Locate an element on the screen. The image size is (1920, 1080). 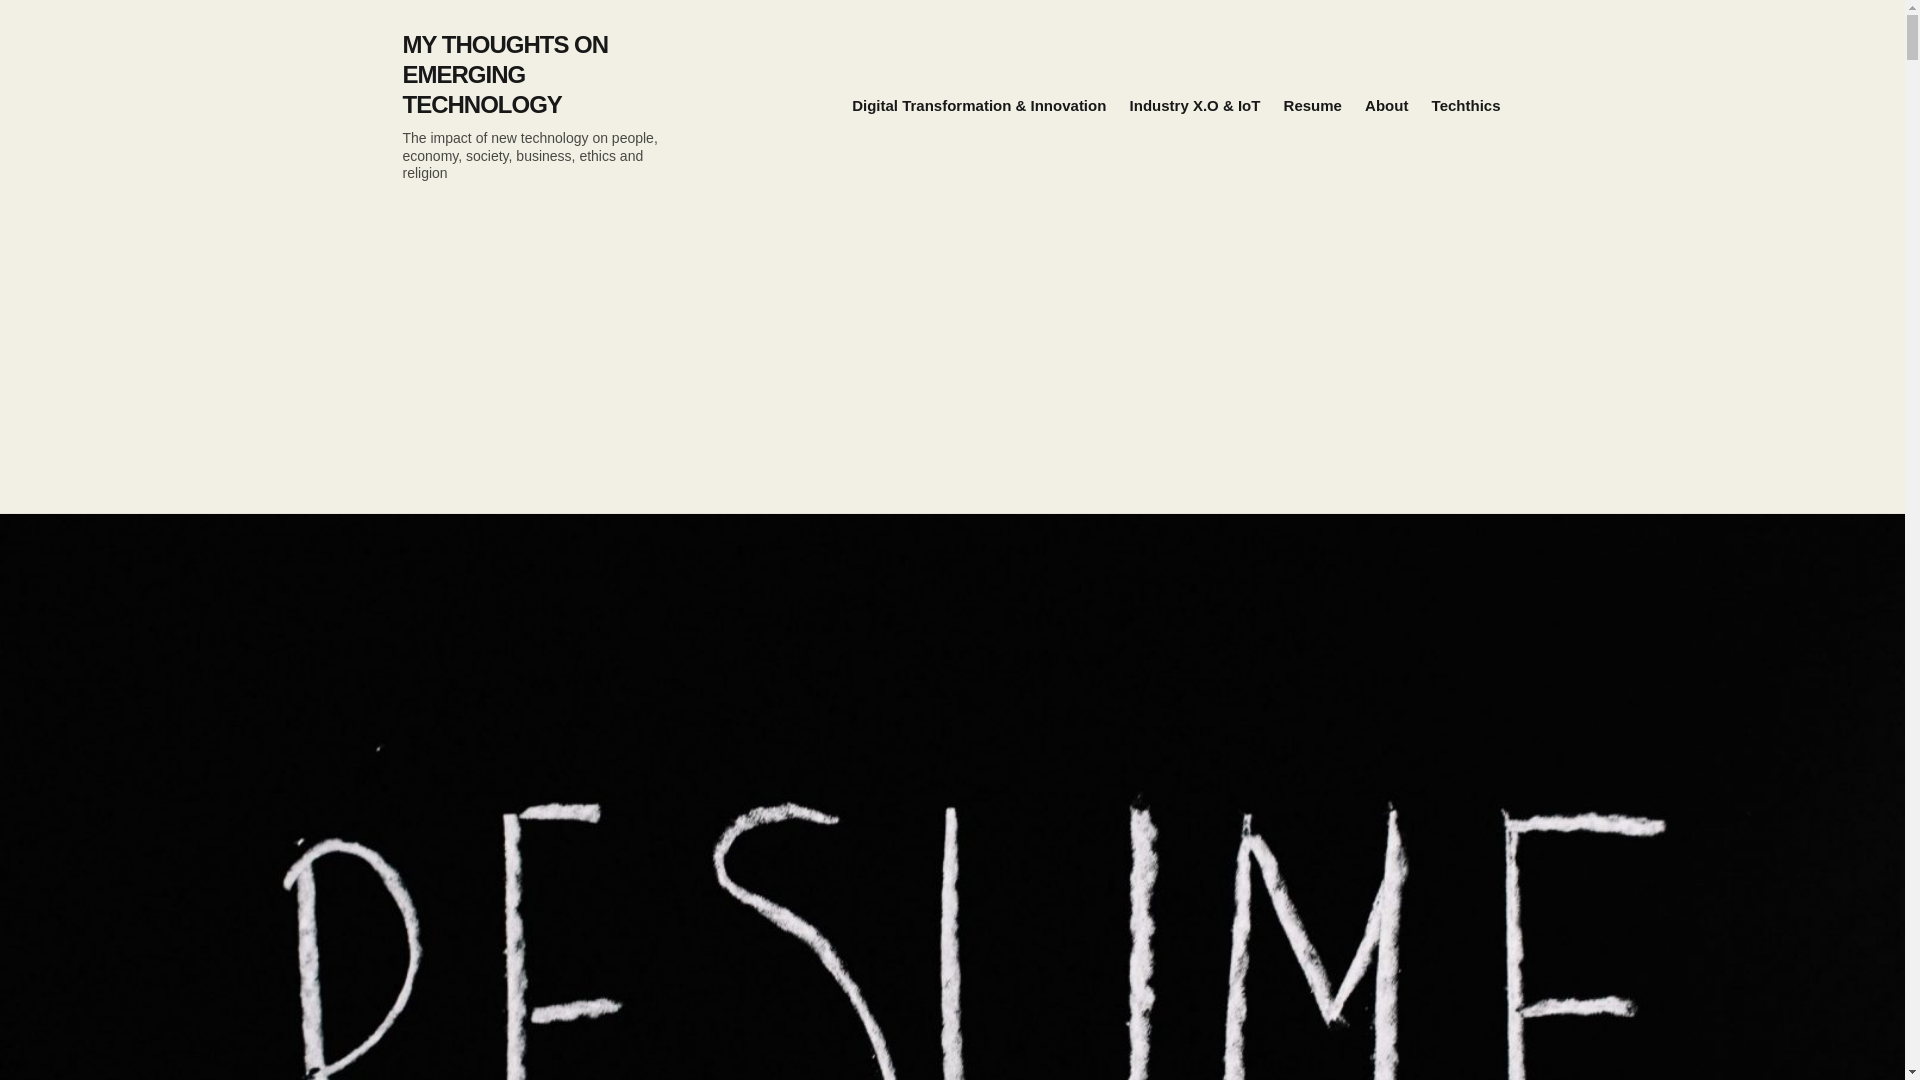
About is located at coordinates (1386, 106).